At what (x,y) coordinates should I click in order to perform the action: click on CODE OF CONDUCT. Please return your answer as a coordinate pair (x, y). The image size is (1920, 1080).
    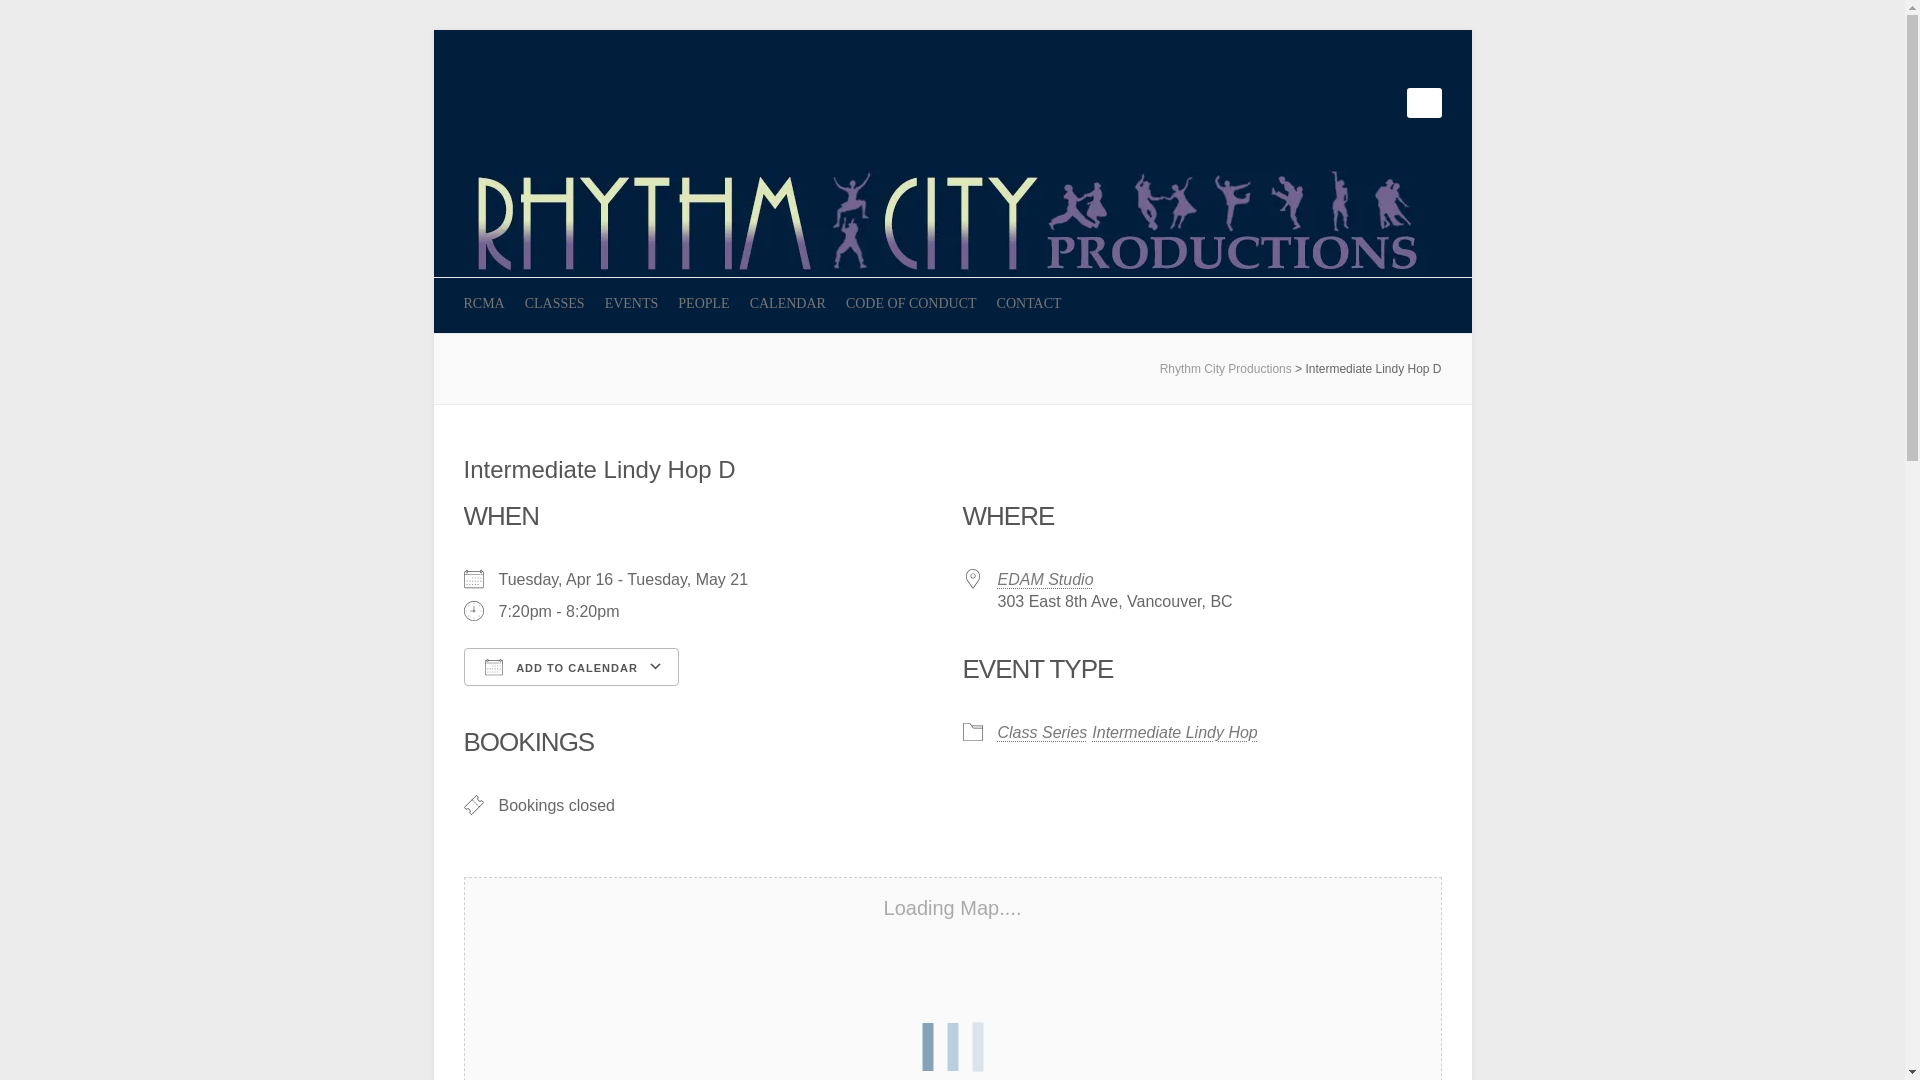
    Looking at the image, I should click on (912, 304).